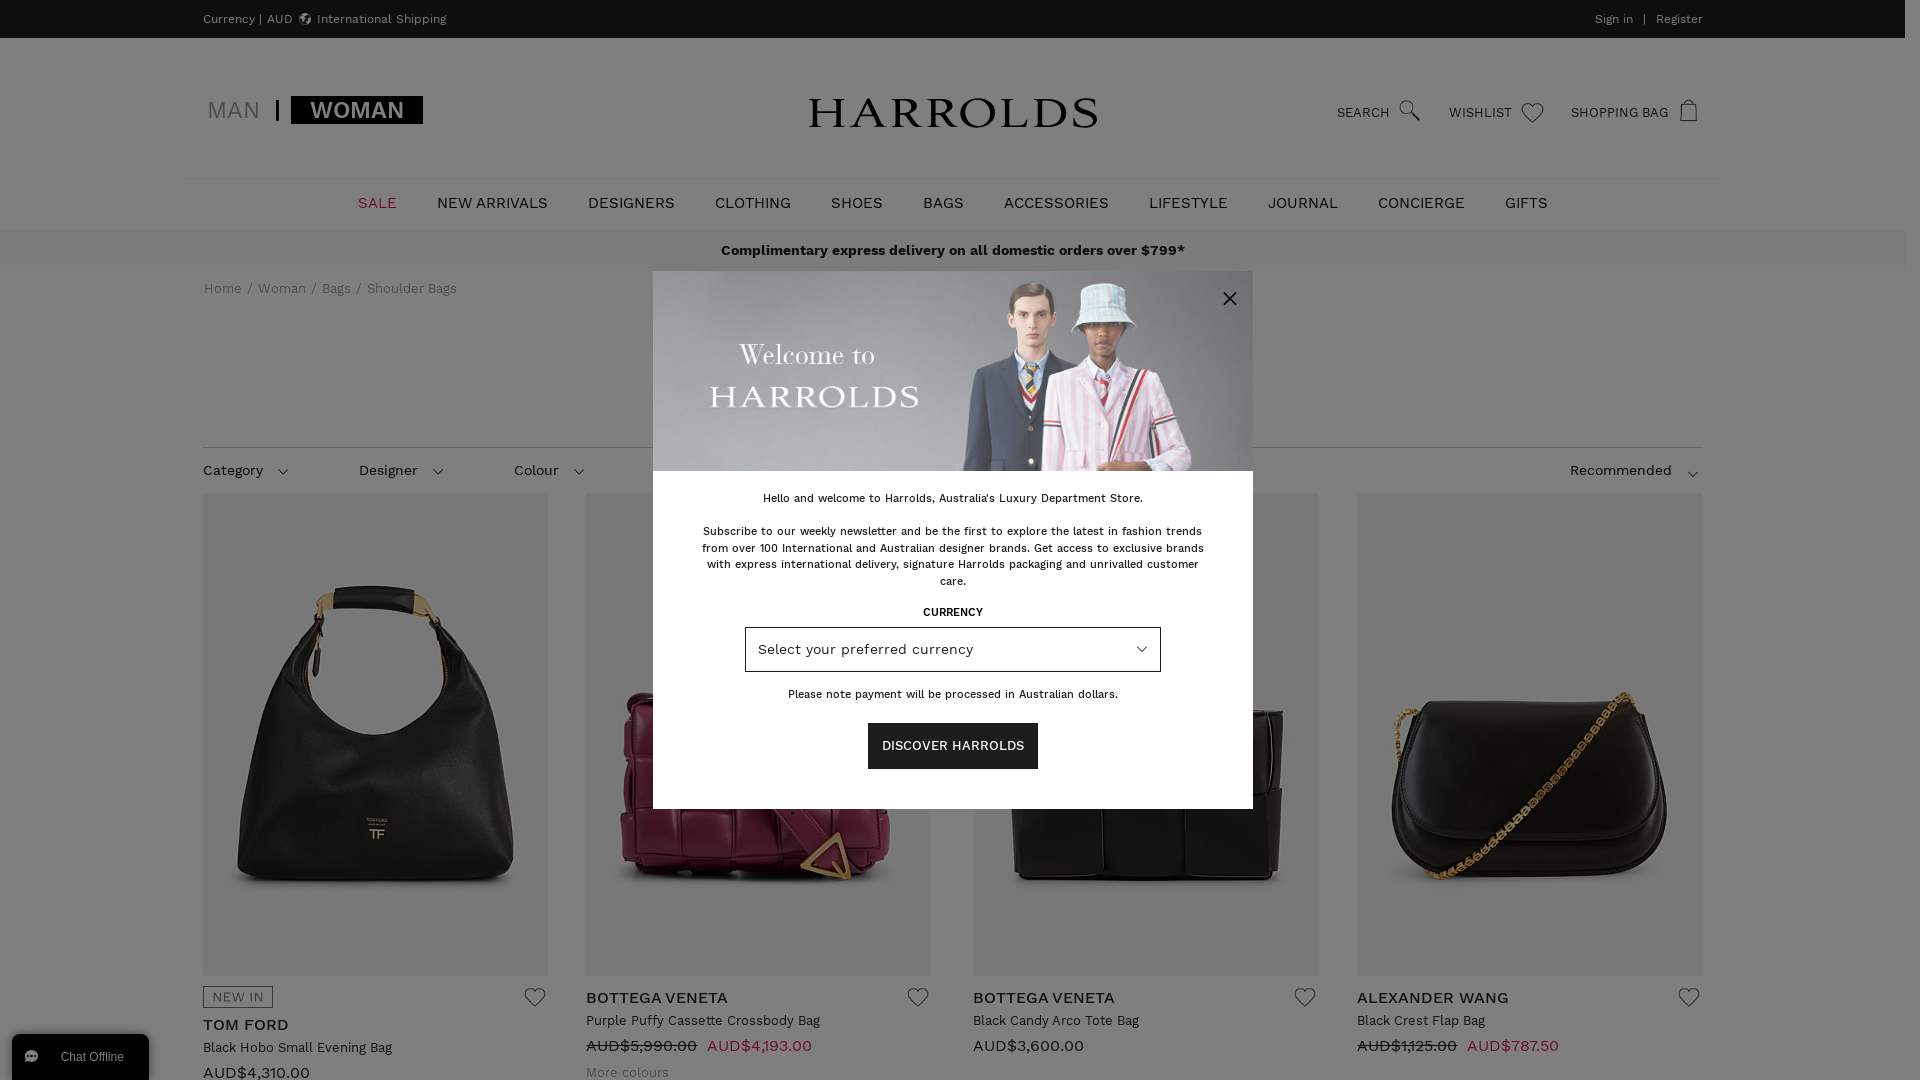 Image resolution: width=1920 pixels, height=1080 pixels. Describe the element at coordinates (1056, 204) in the screenshot. I see `ACCESSORIES` at that location.